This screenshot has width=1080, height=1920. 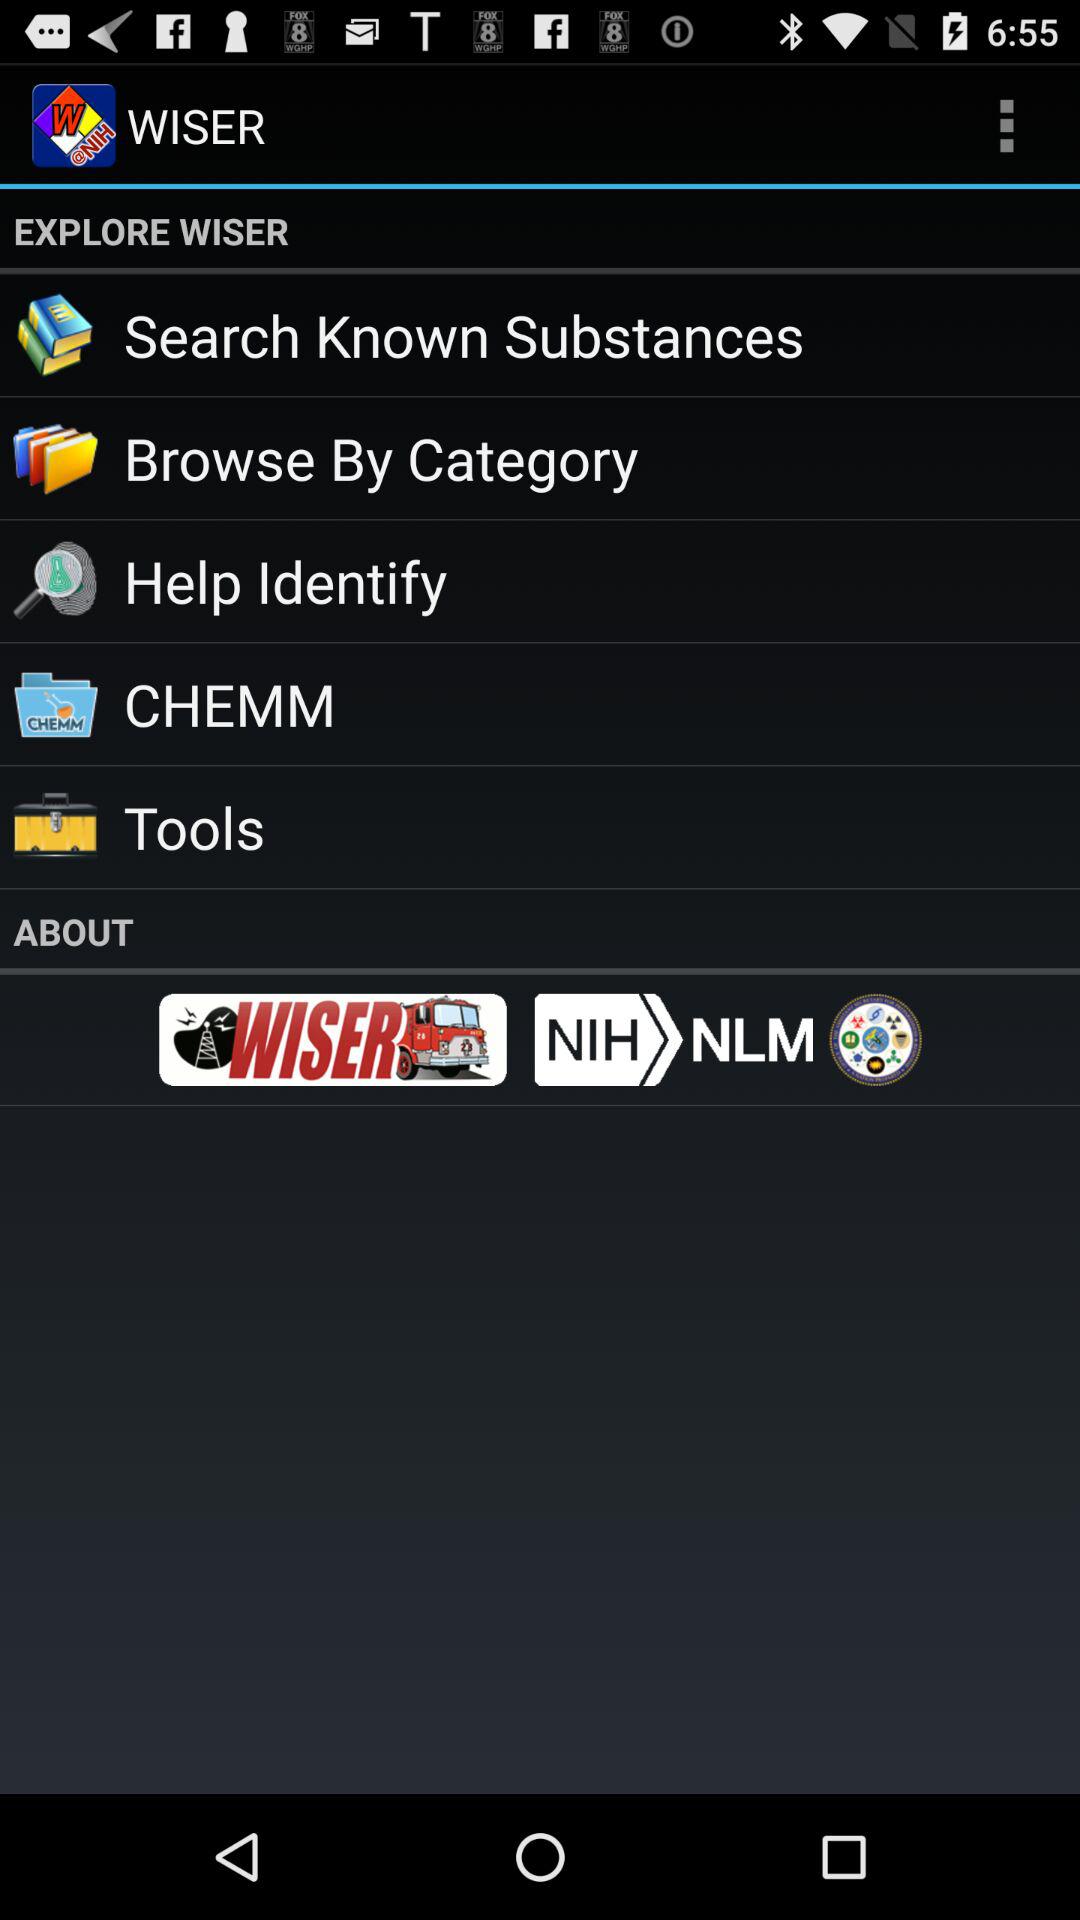 I want to click on select the icon above tools item, so click(x=602, y=704).